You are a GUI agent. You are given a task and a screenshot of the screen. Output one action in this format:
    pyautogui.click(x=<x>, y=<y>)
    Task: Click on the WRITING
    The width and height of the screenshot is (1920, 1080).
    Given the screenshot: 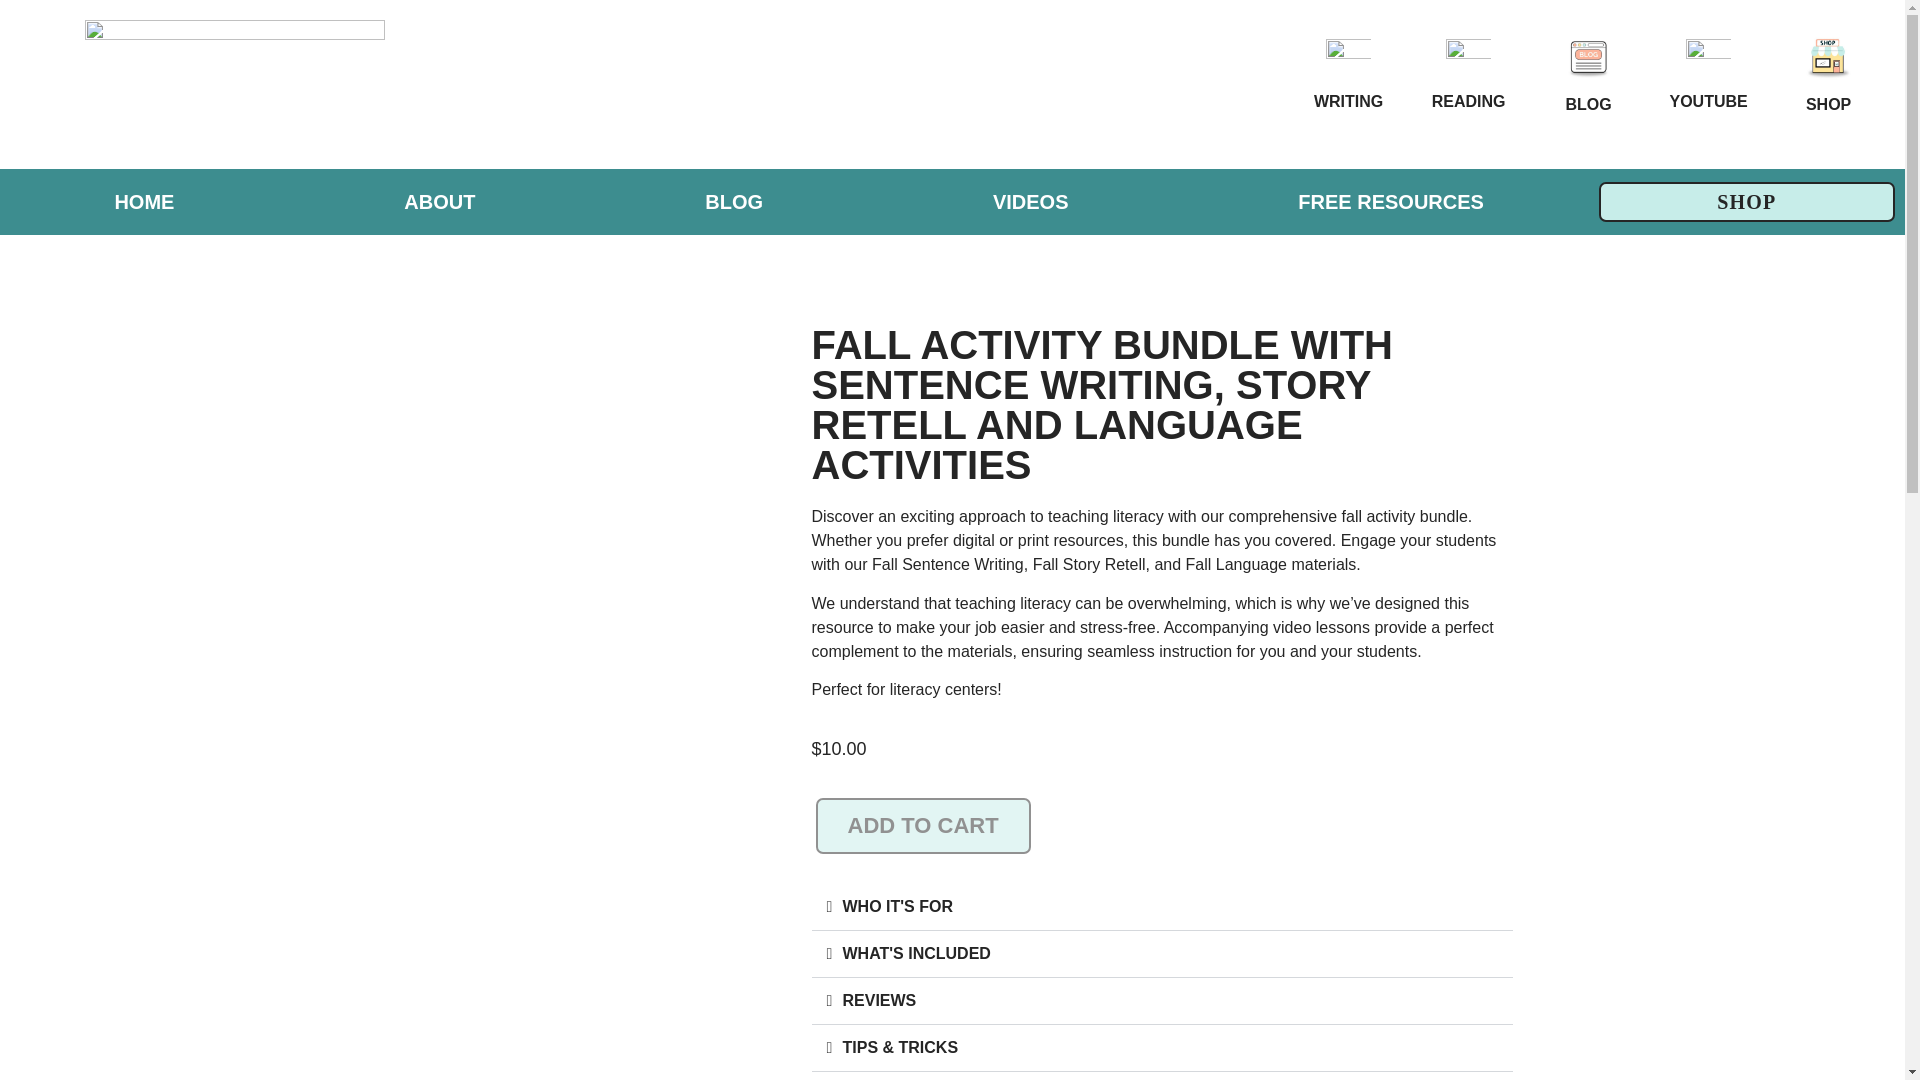 What is the action you would take?
    pyautogui.click(x=1348, y=100)
    